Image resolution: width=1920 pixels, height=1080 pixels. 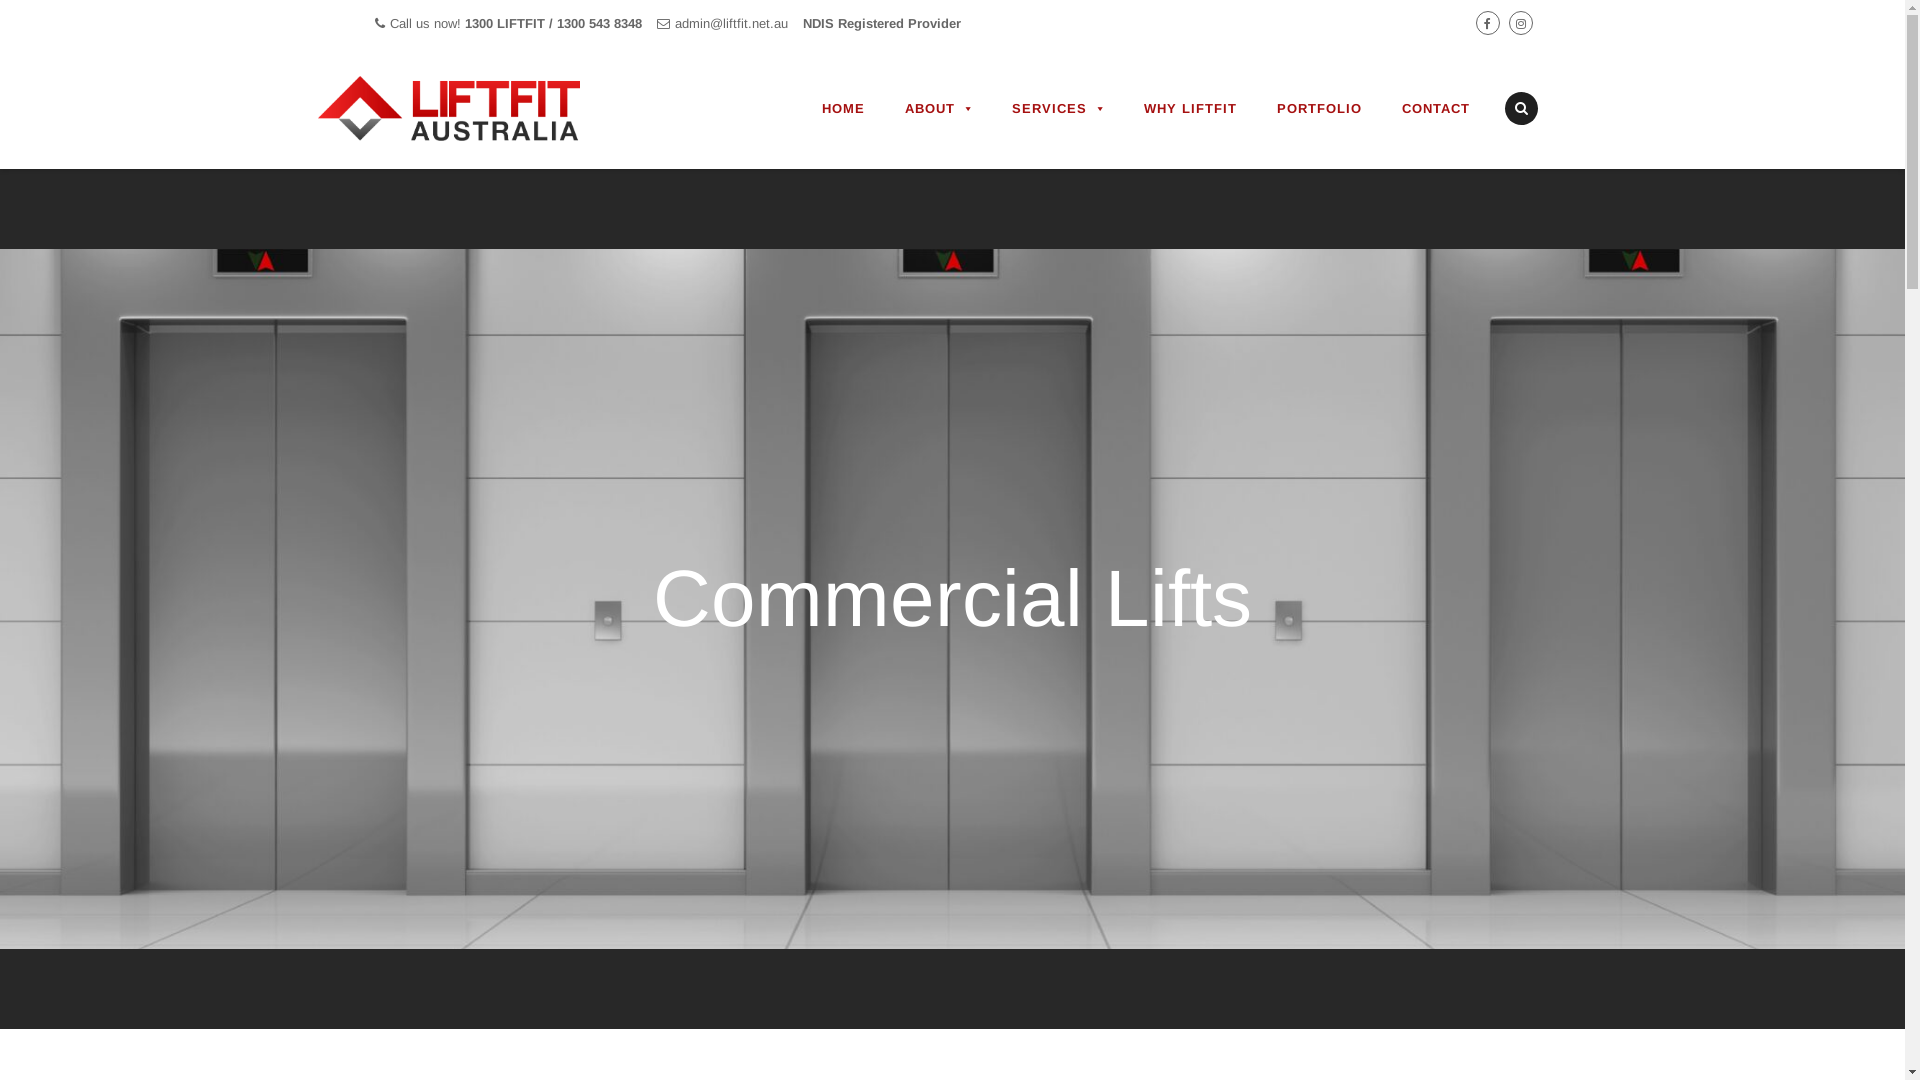 I want to click on admin@liftfit.net.au, so click(x=1053, y=828).